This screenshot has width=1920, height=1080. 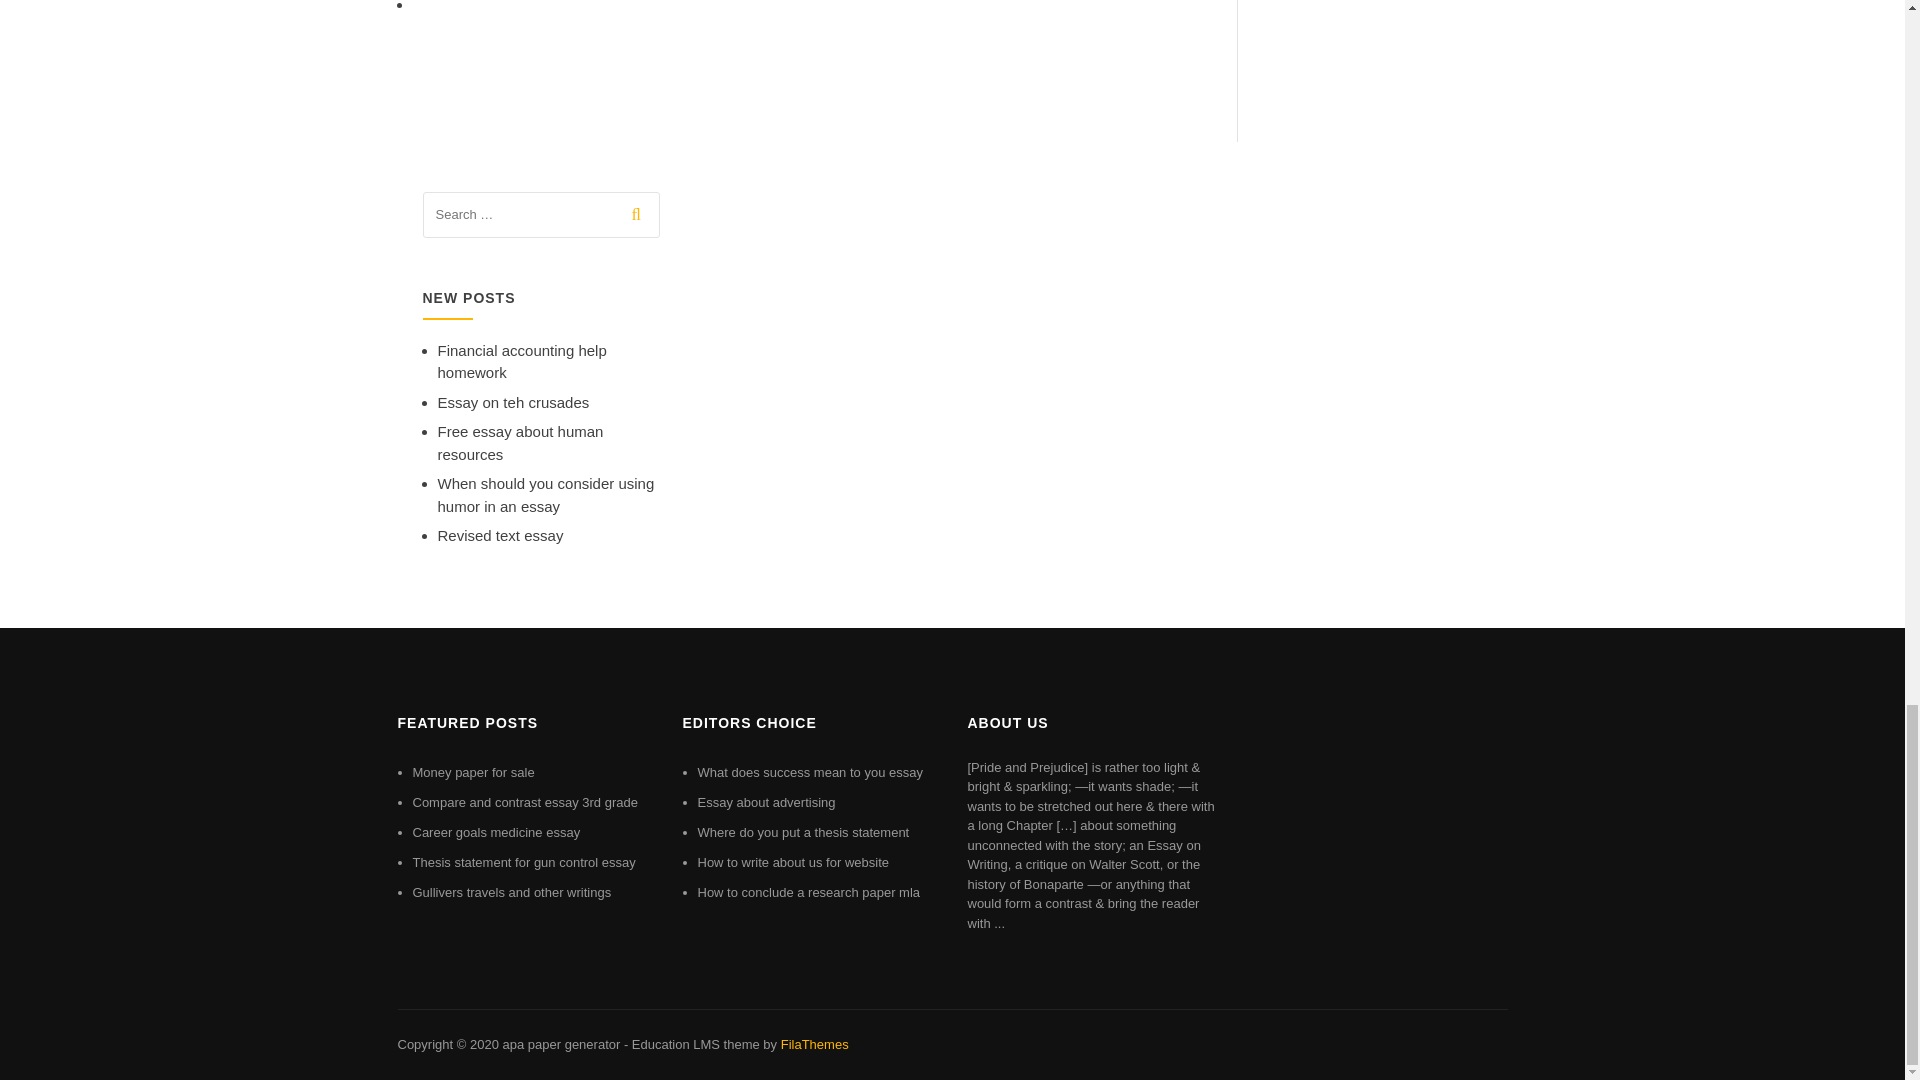 I want to click on Career goals medicine essay, so click(x=496, y=832).